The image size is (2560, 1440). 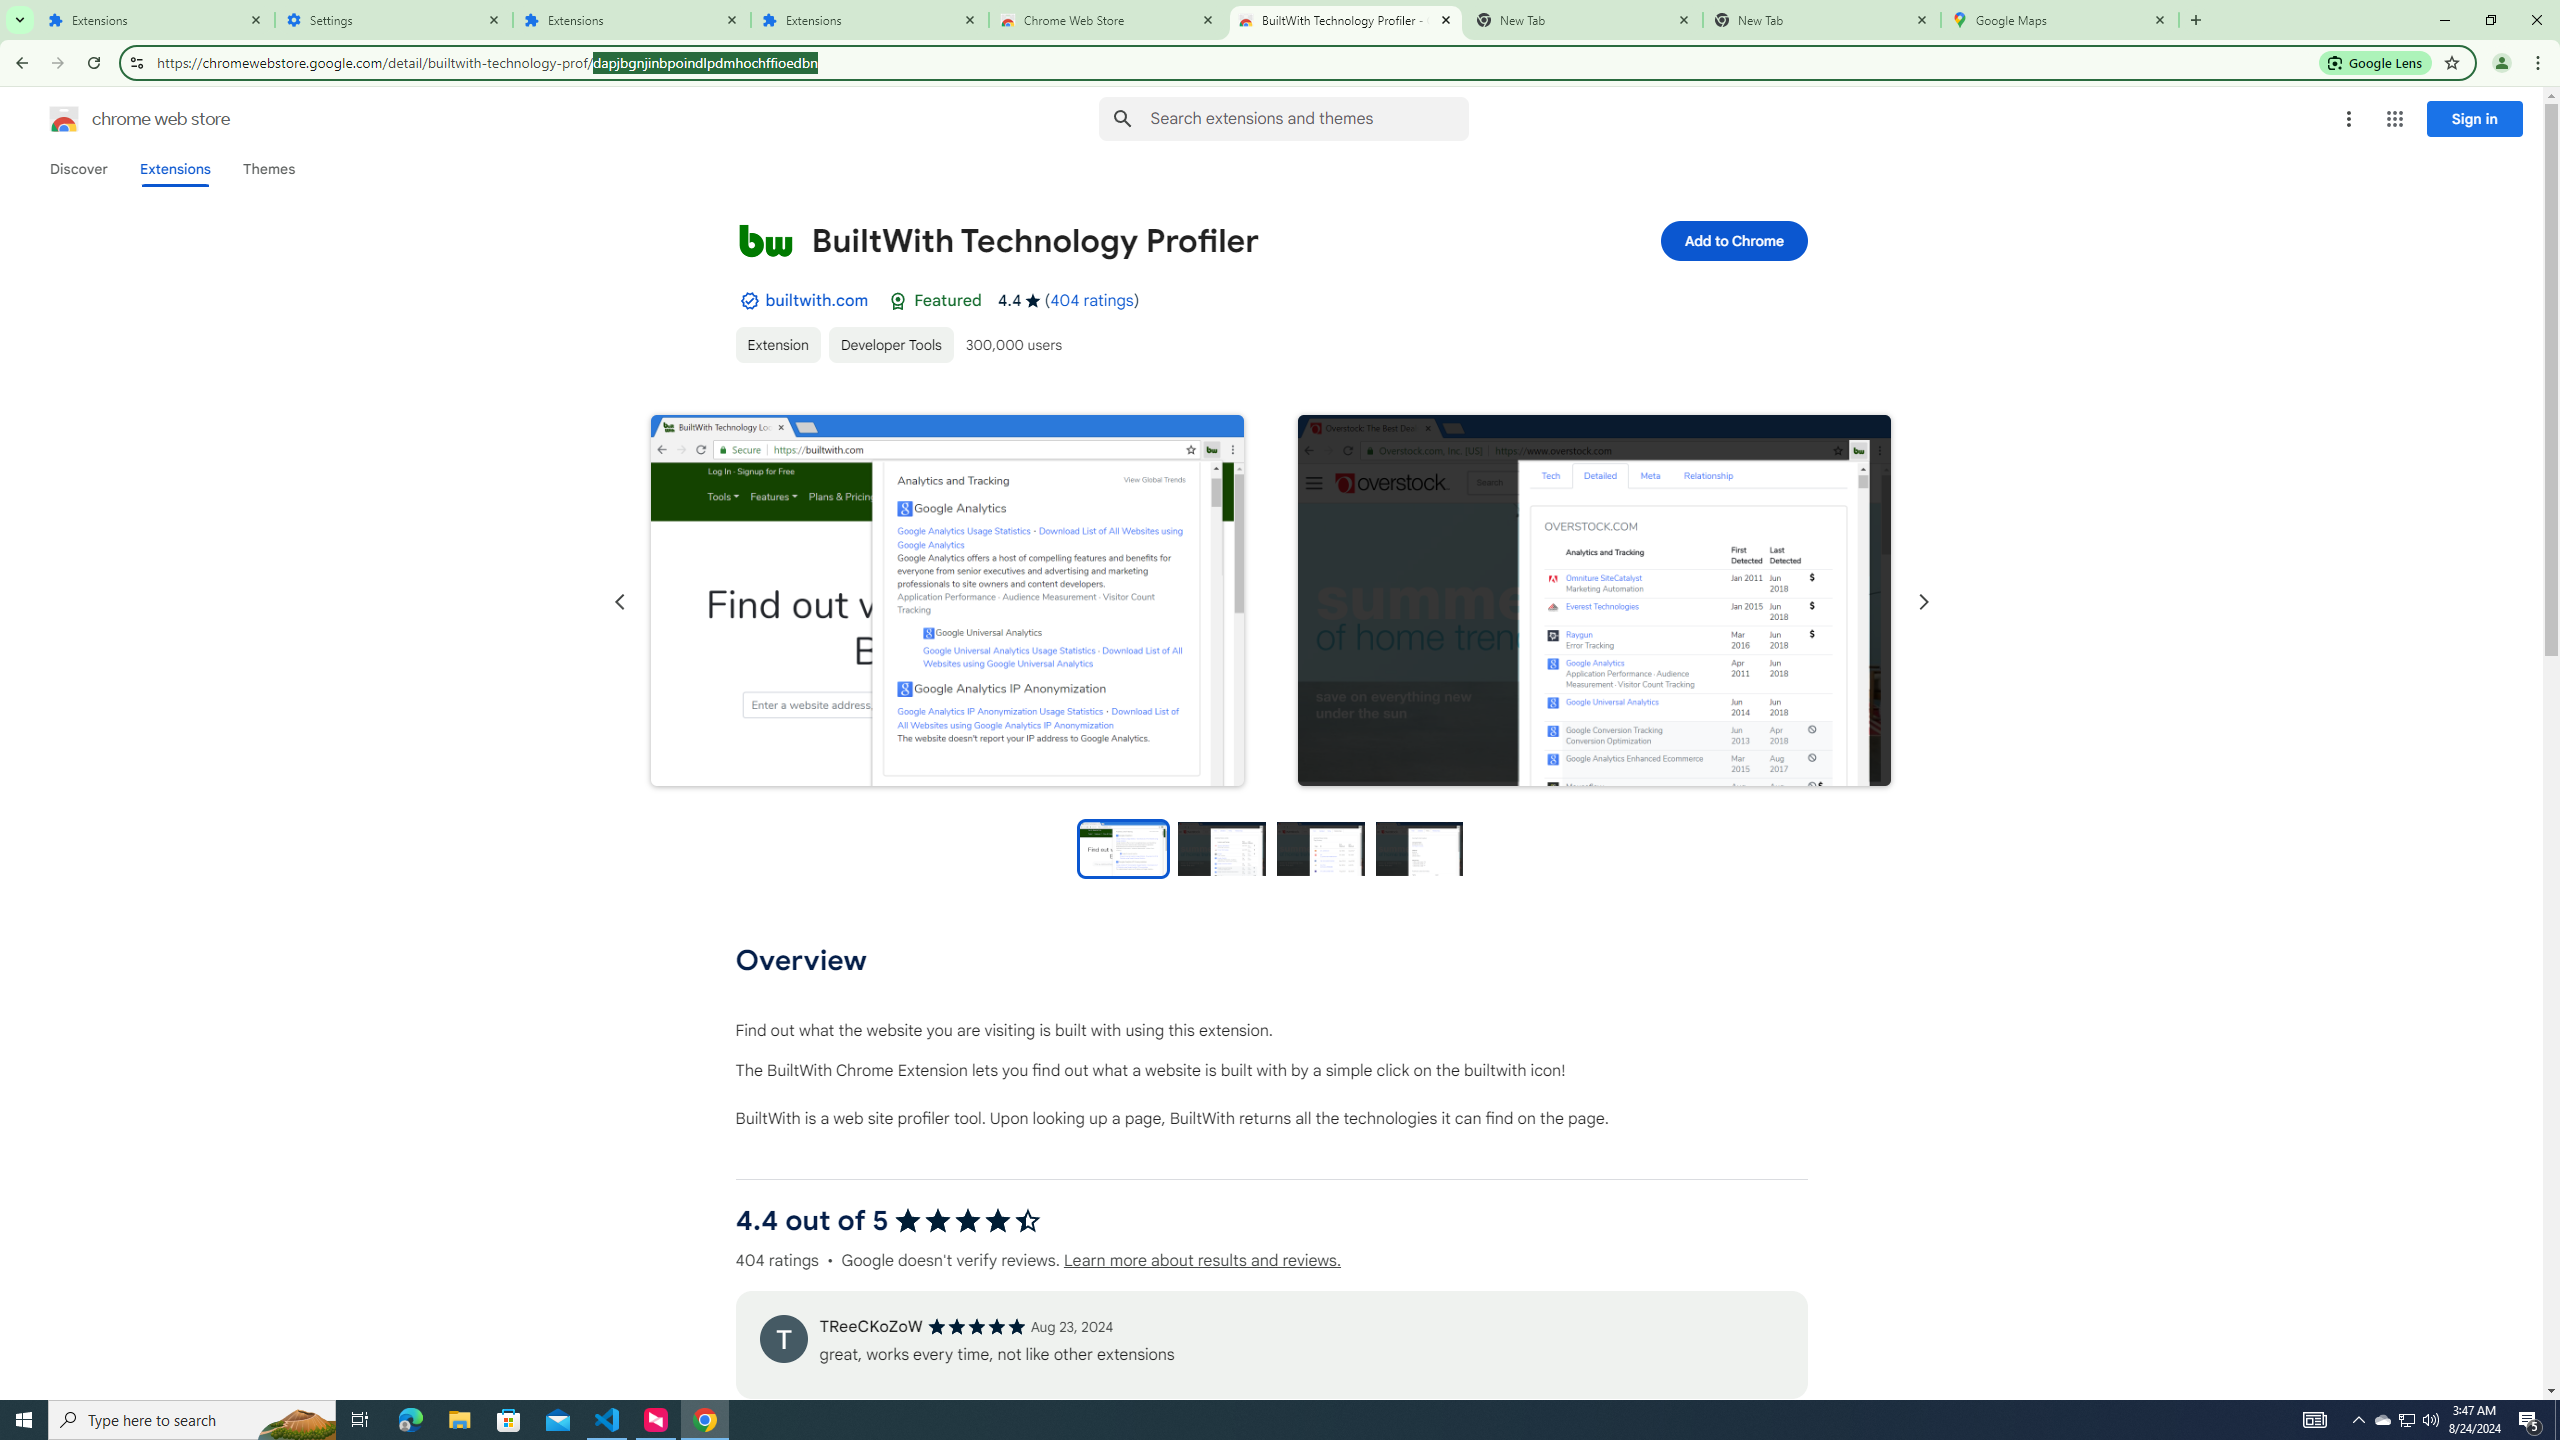 I want to click on 404 ratings, so click(x=1092, y=300).